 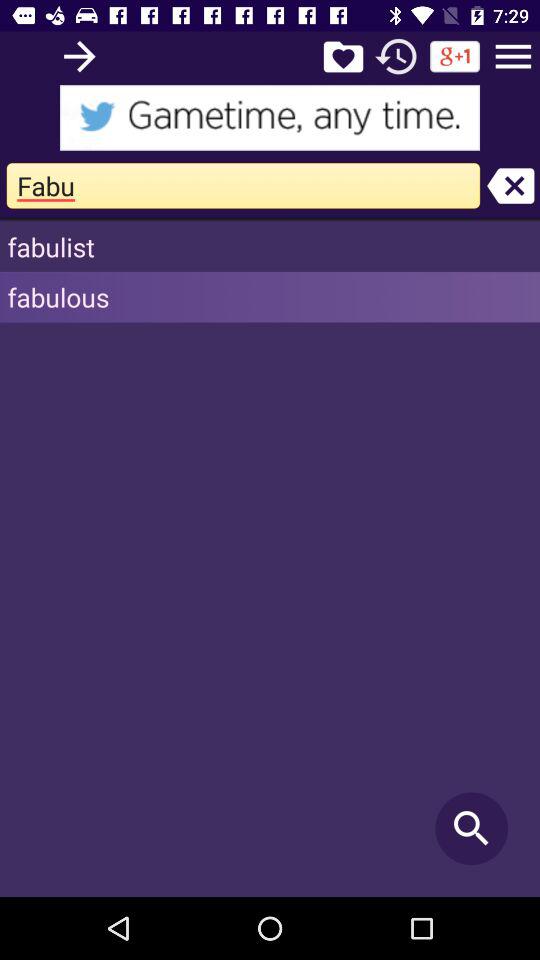 I want to click on open settings, so click(x=513, y=56).